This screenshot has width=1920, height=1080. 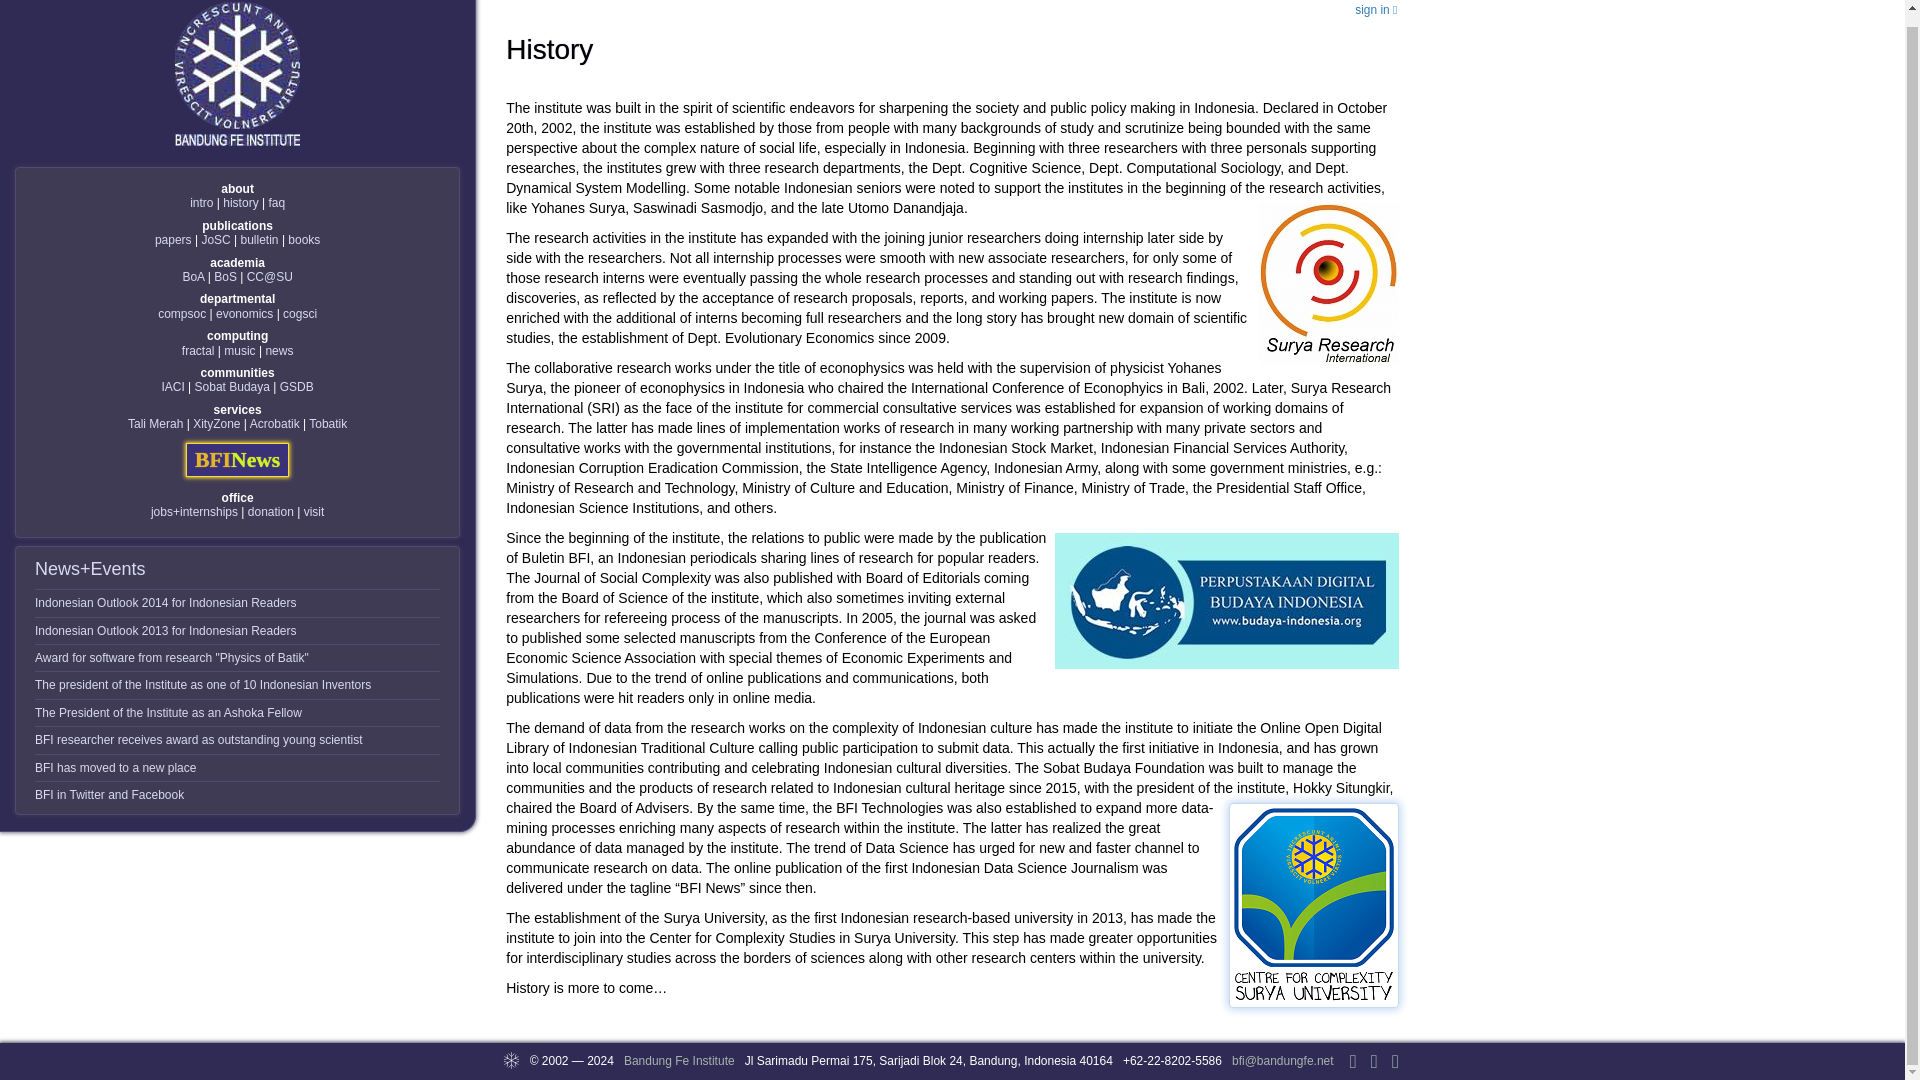 I want to click on history, so click(x=240, y=202).